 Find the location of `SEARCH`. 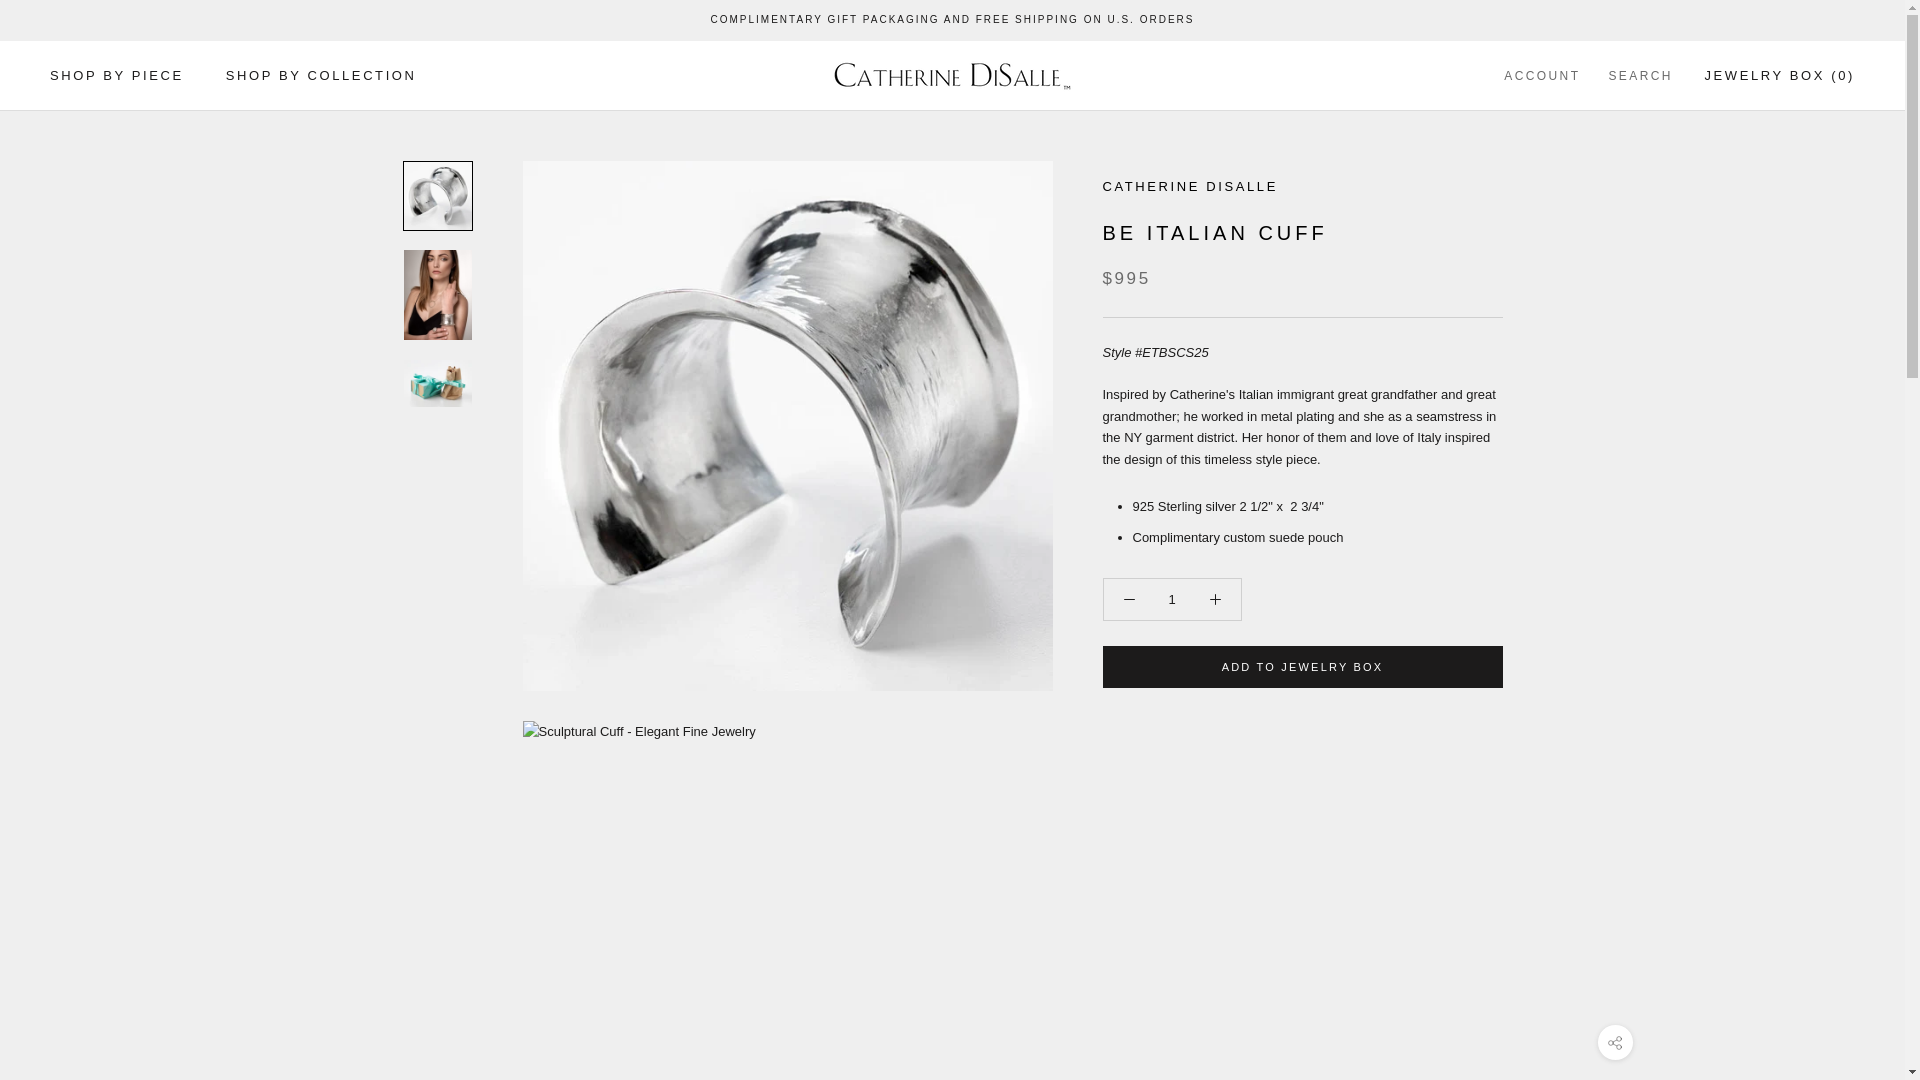

SEARCH is located at coordinates (1640, 76).